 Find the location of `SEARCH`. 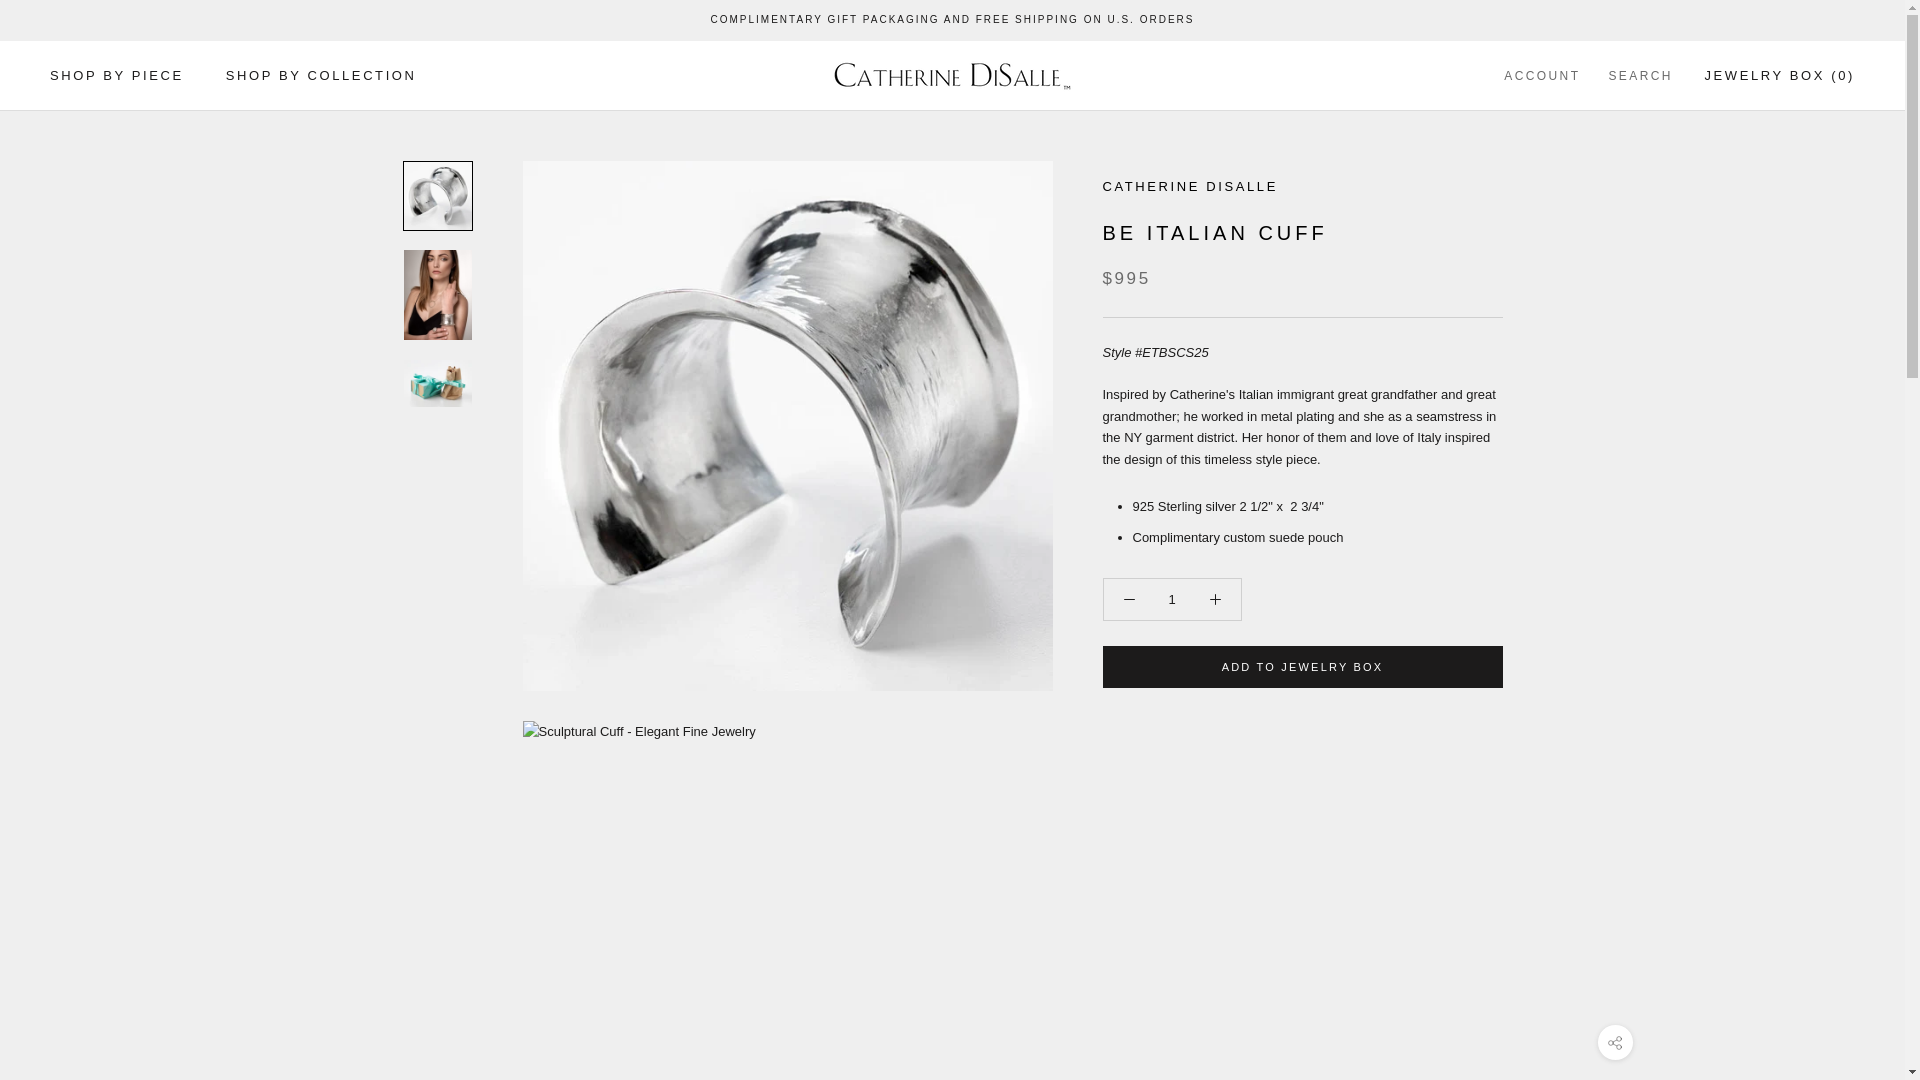

SEARCH is located at coordinates (1640, 76).